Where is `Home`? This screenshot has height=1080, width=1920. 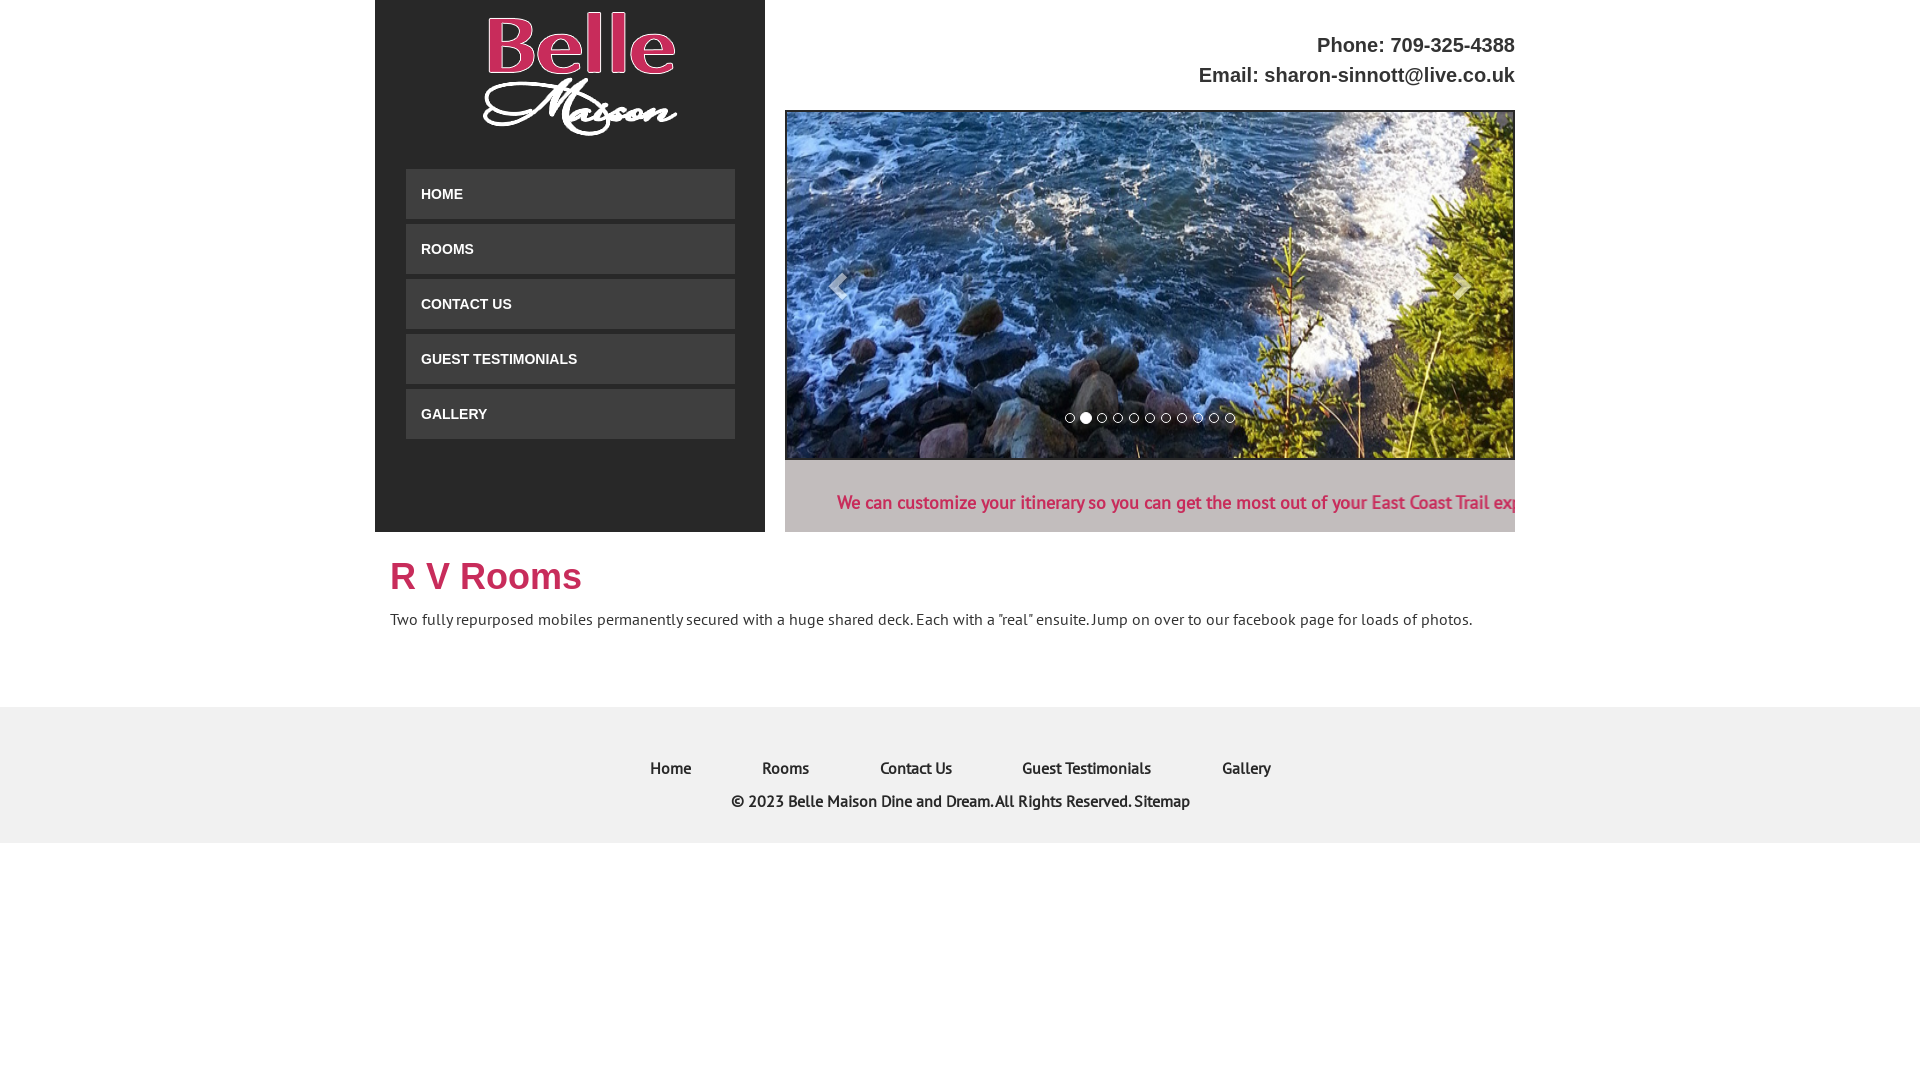 Home is located at coordinates (671, 768).